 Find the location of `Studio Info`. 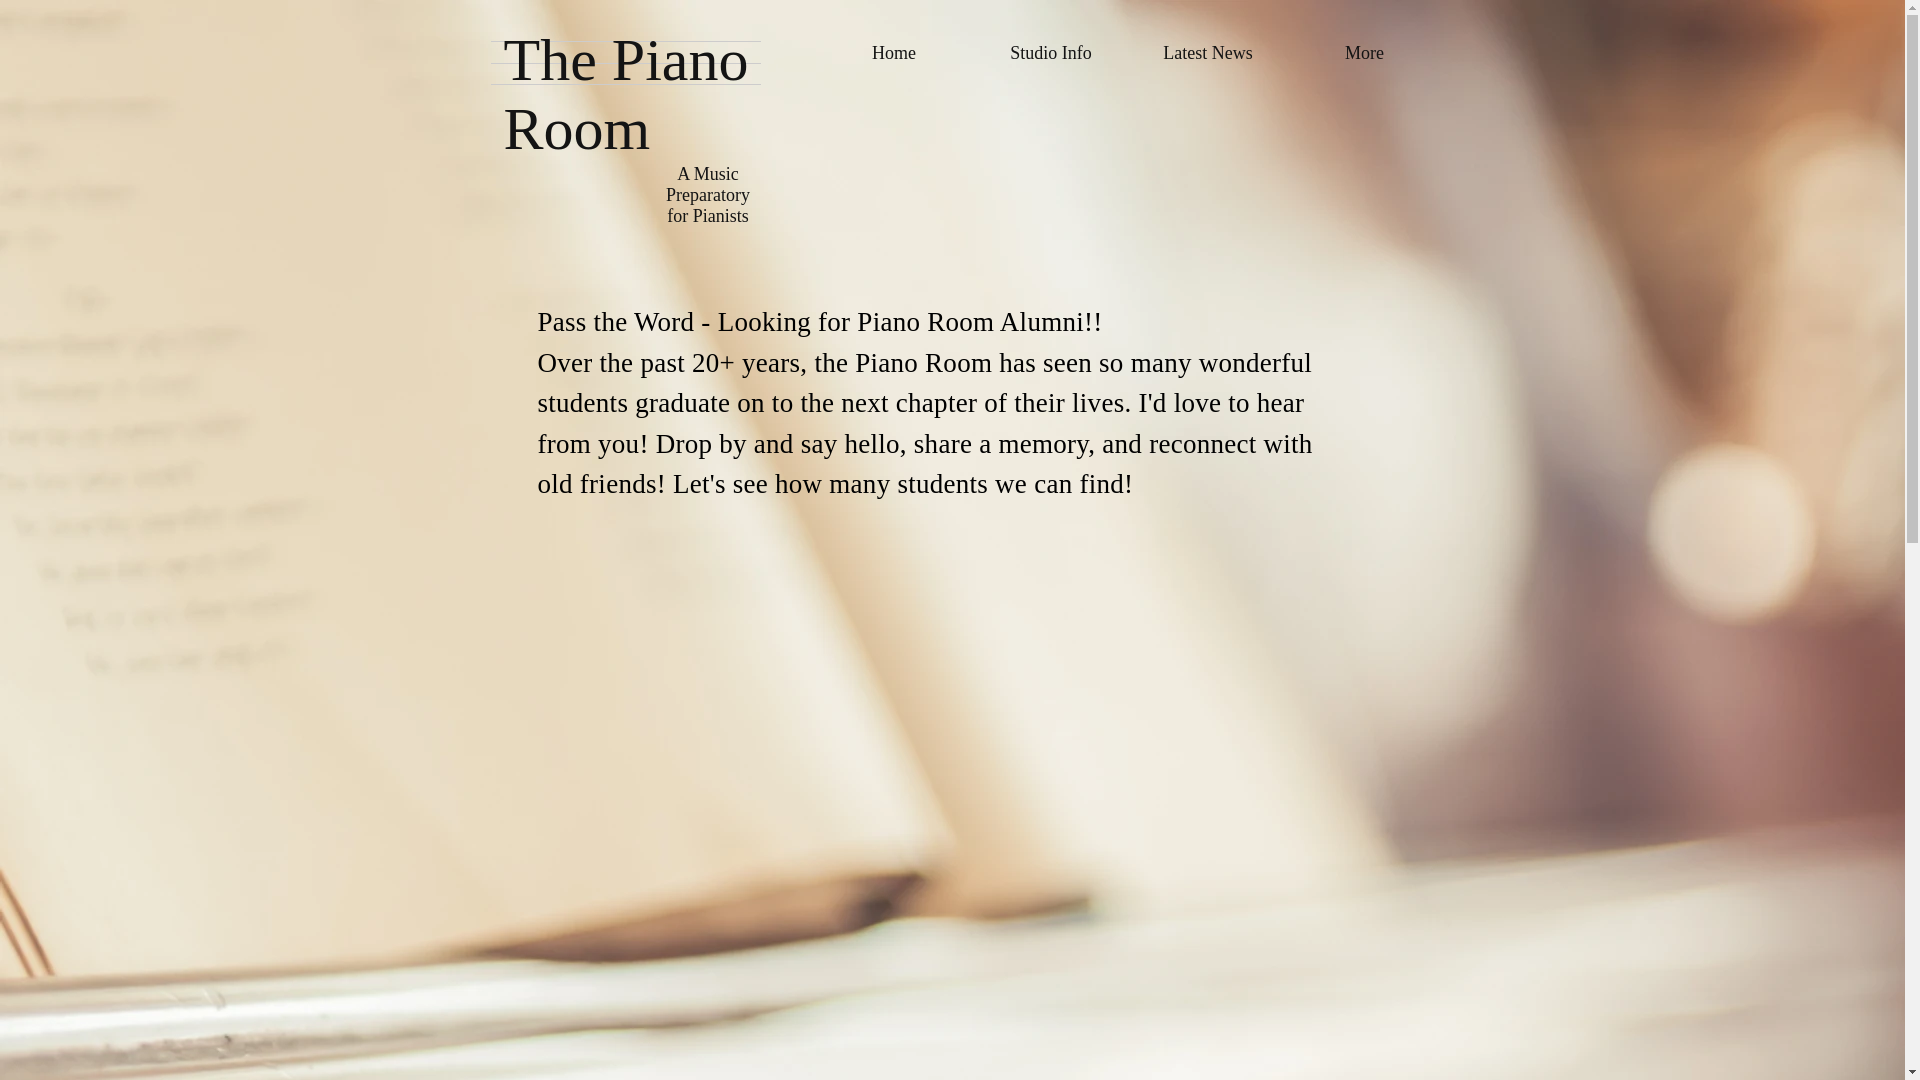

Studio Info is located at coordinates (1050, 52).